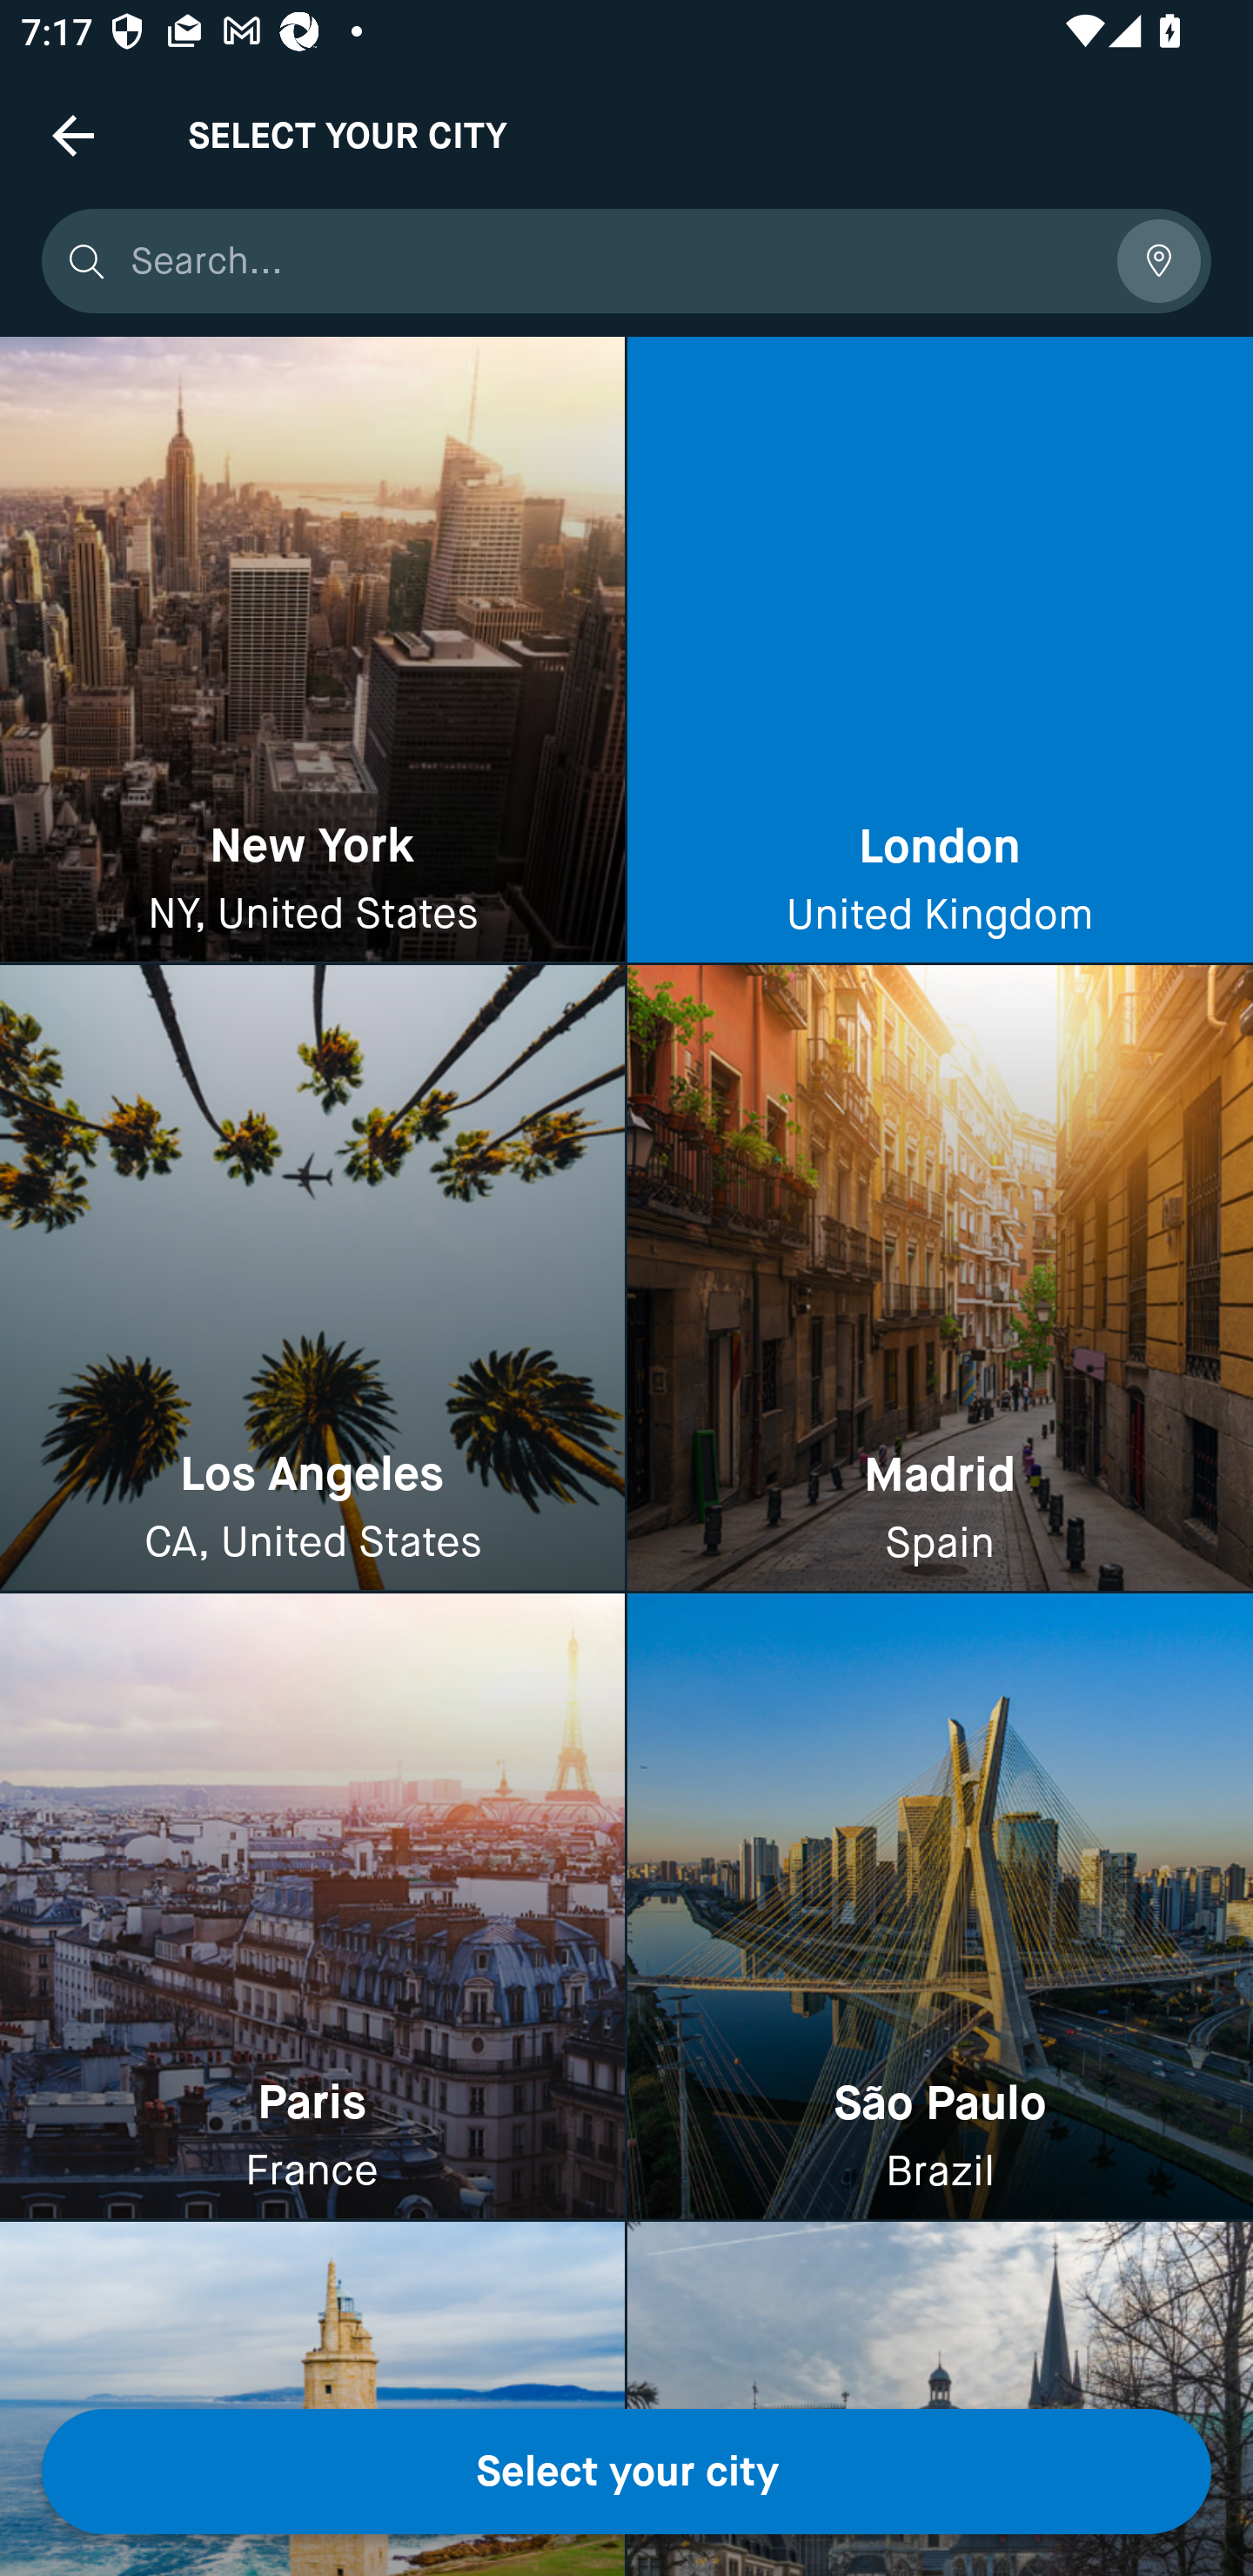 The width and height of the screenshot is (1253, 2576). I want to click on São Paulo Brazil, so click(940, 1906).